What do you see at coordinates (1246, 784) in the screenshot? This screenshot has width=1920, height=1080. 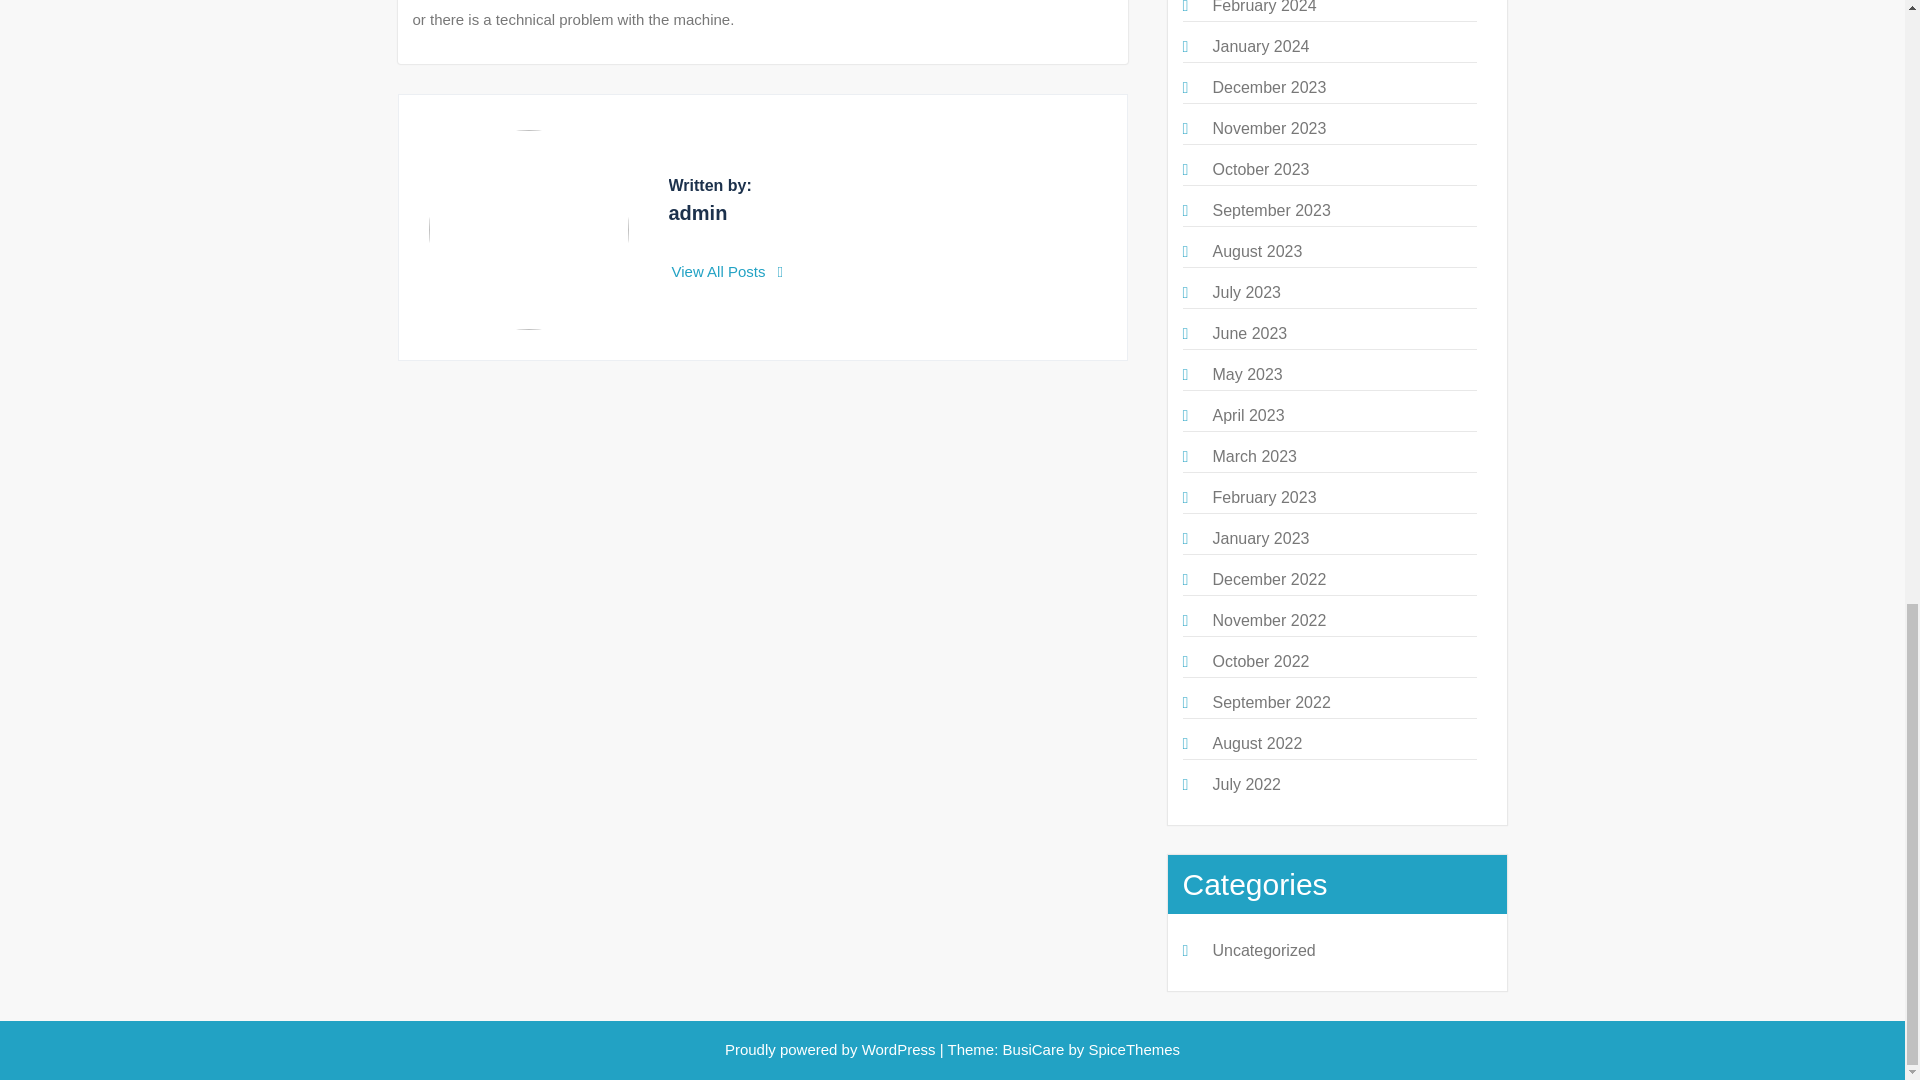 I see `July 2022` at bounding box center [1246, 784].